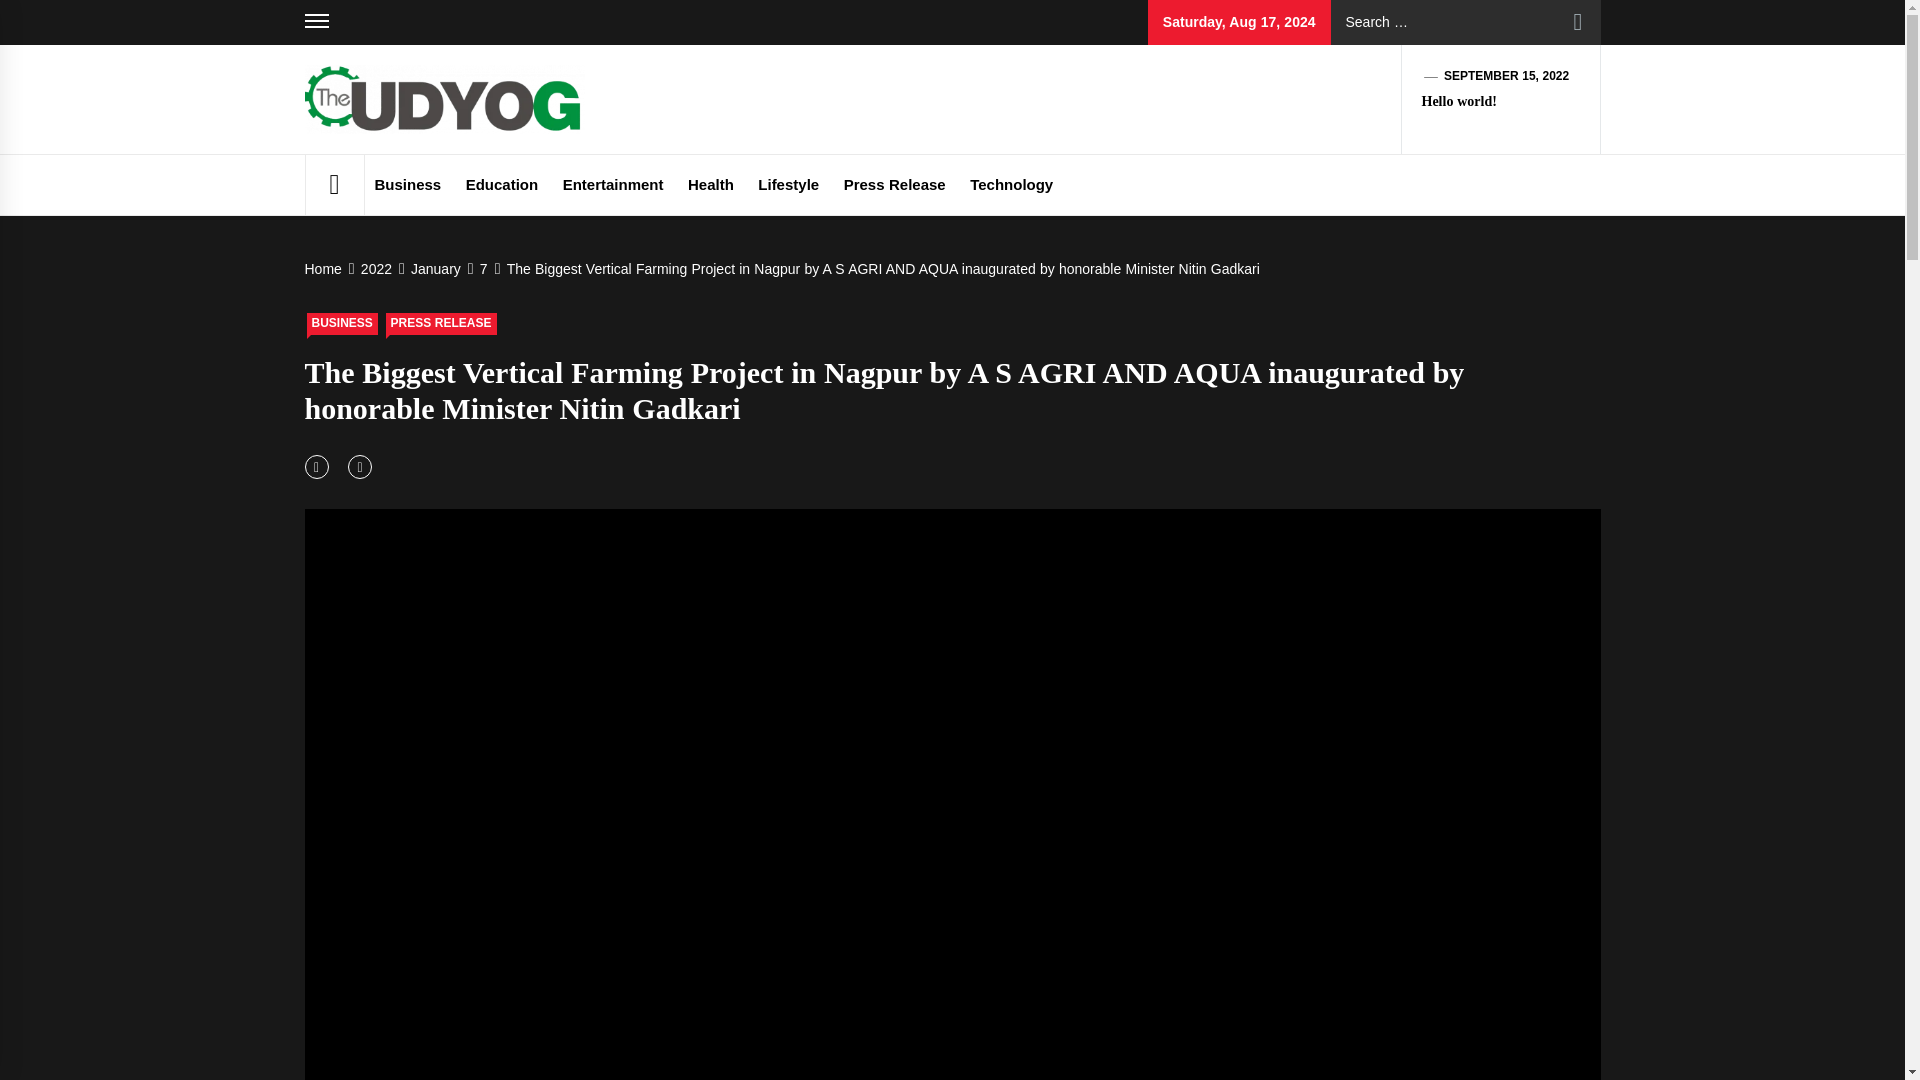 This screenshot has height=1080, width=1920. What do you see at coordinates (1460, 101) in the screenshot?
I see `Hello world!` at bounding box center [1460, 101].